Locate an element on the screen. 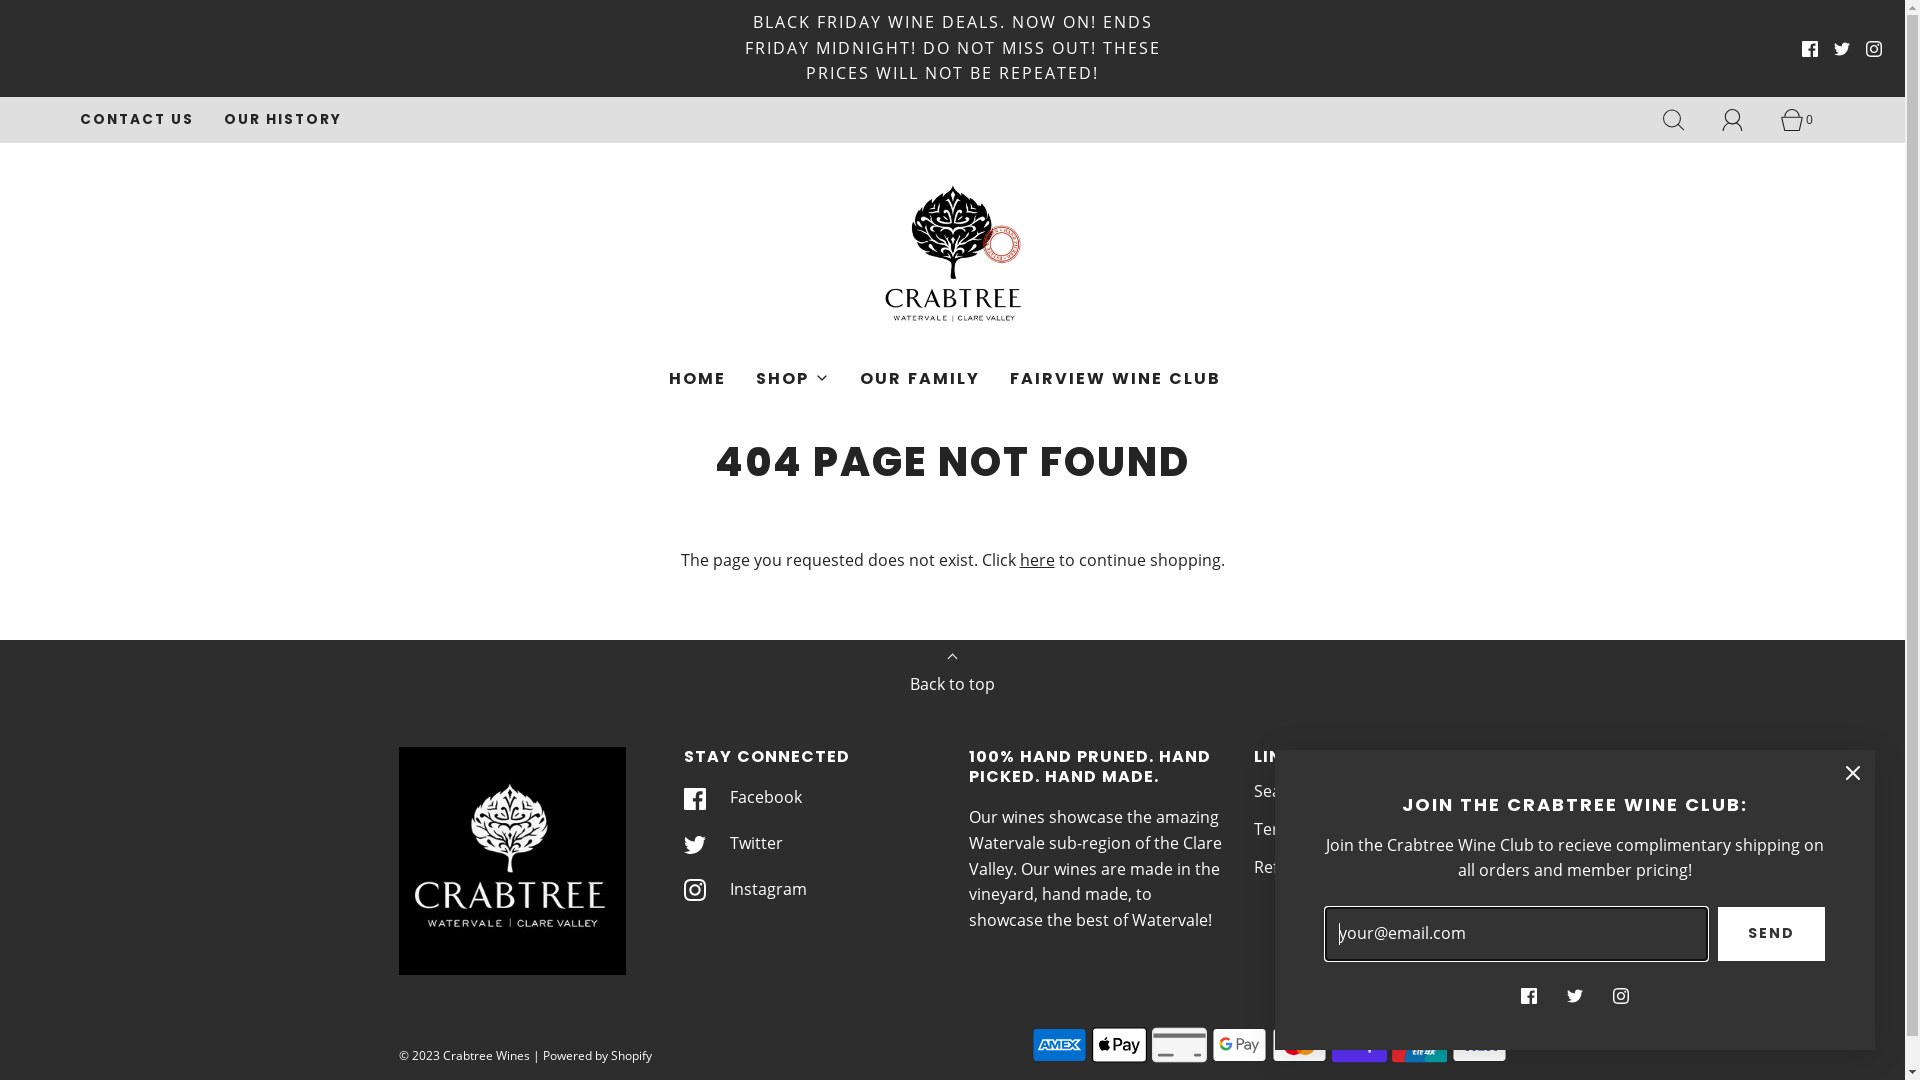 The height and width of the screenshot is (1080, 1920). Instagram icon Instagram is located at coordinates (746, 889).